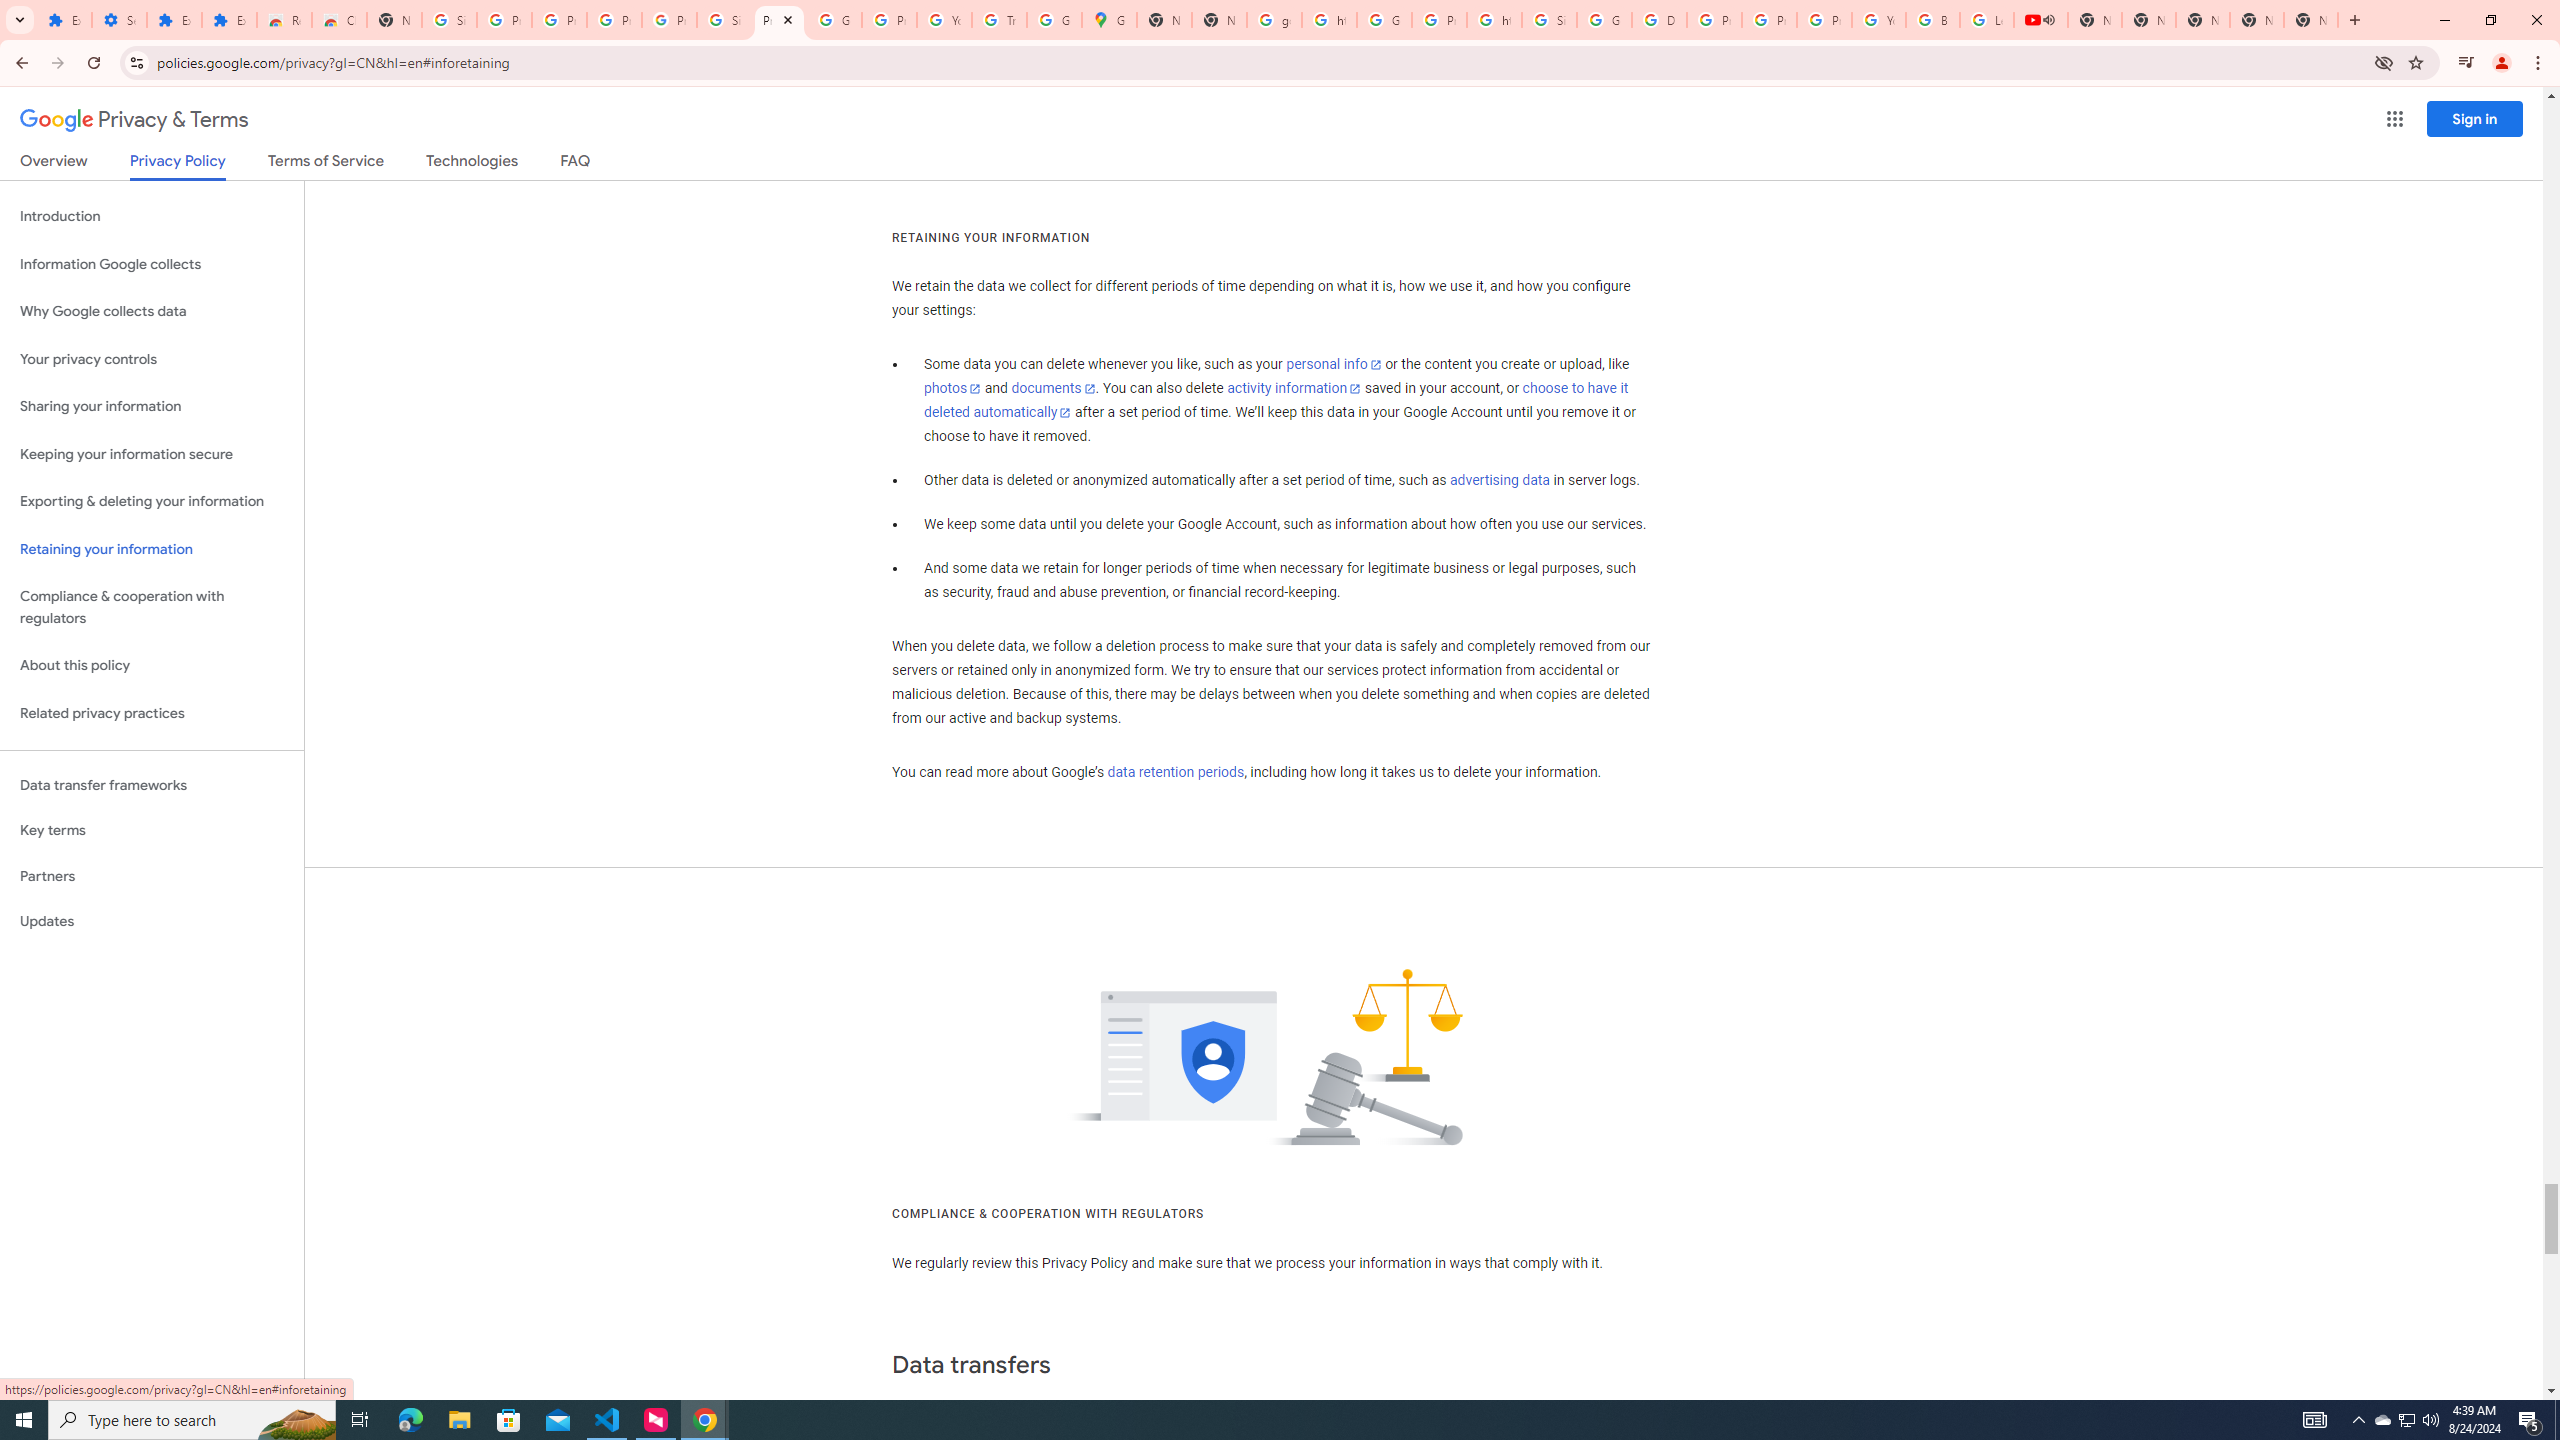 The width and height of the screenshot is (2560, 1440). What do you see at coordinates (152, 550) in the screenshot?
I see `Retaining your information` at bounding box center [152, 550].